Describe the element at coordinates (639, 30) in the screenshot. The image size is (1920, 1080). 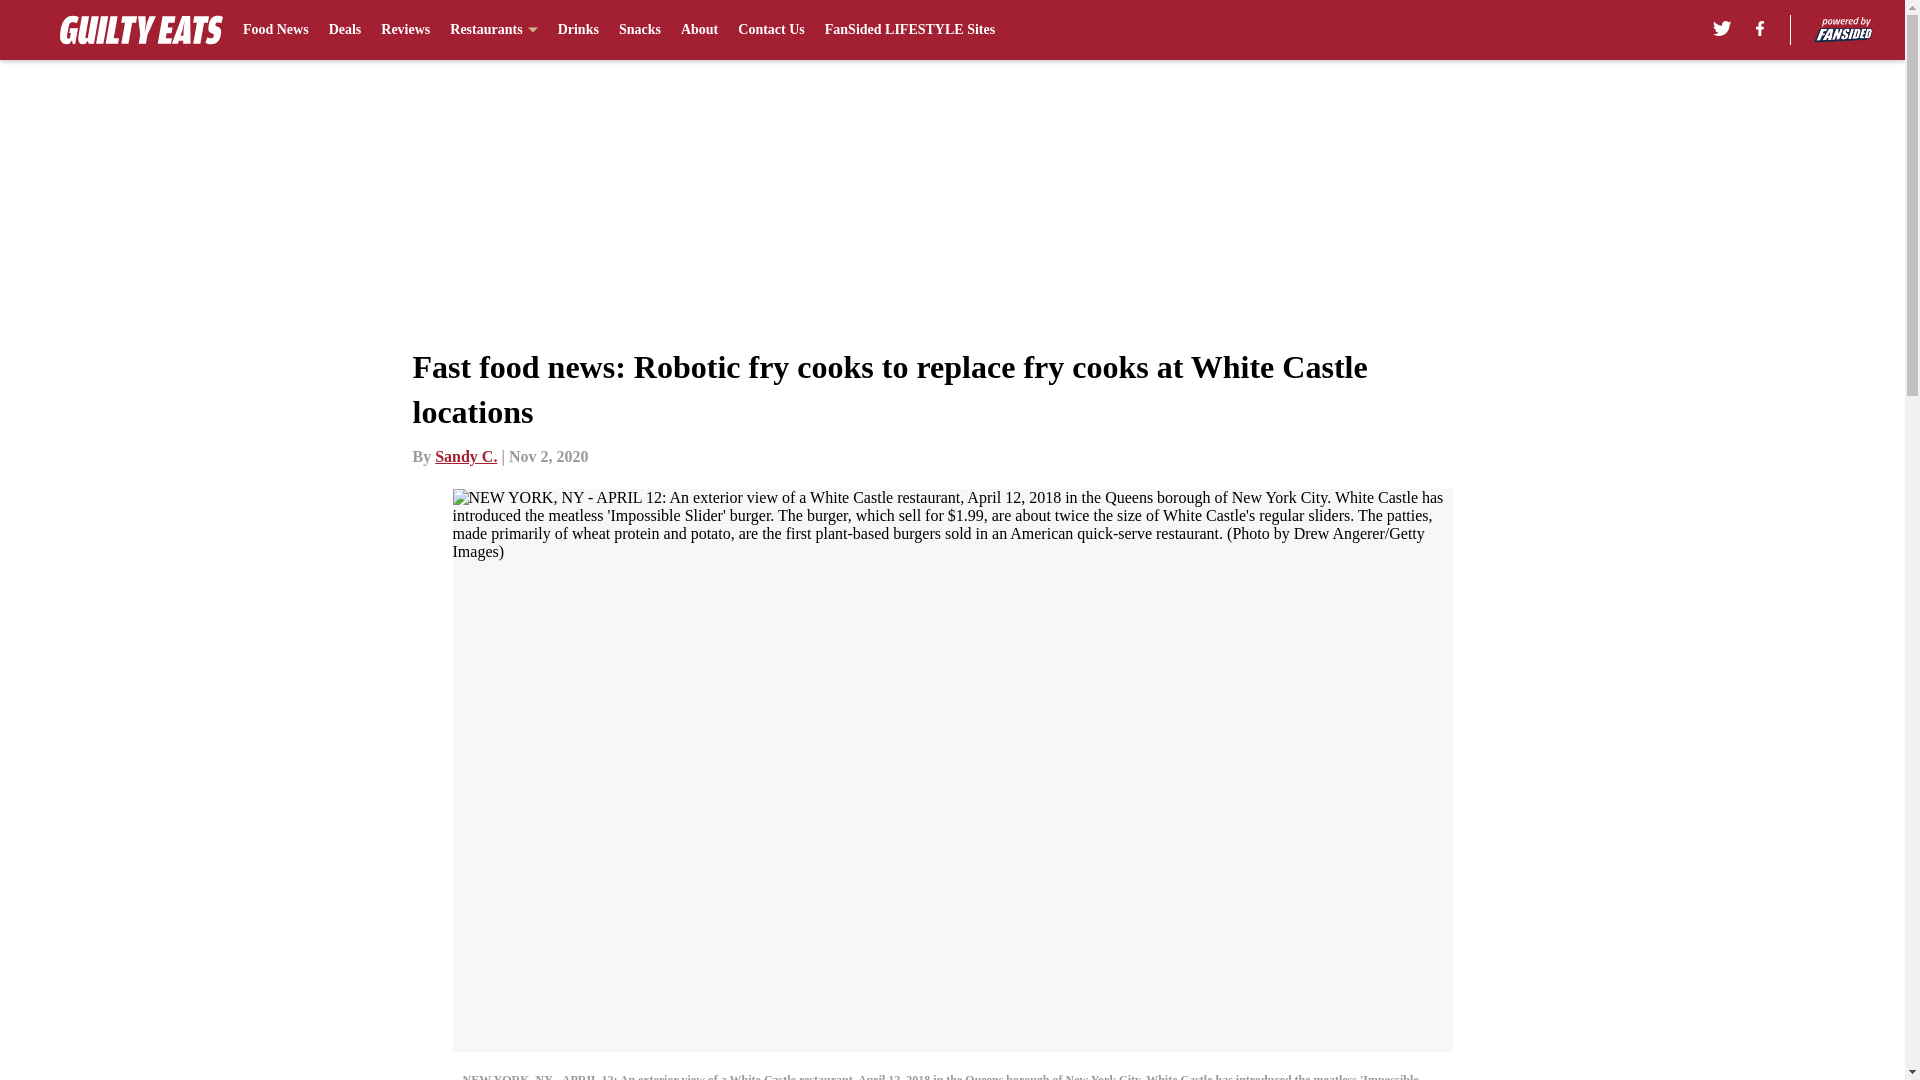
I see `Snacks` at that location.